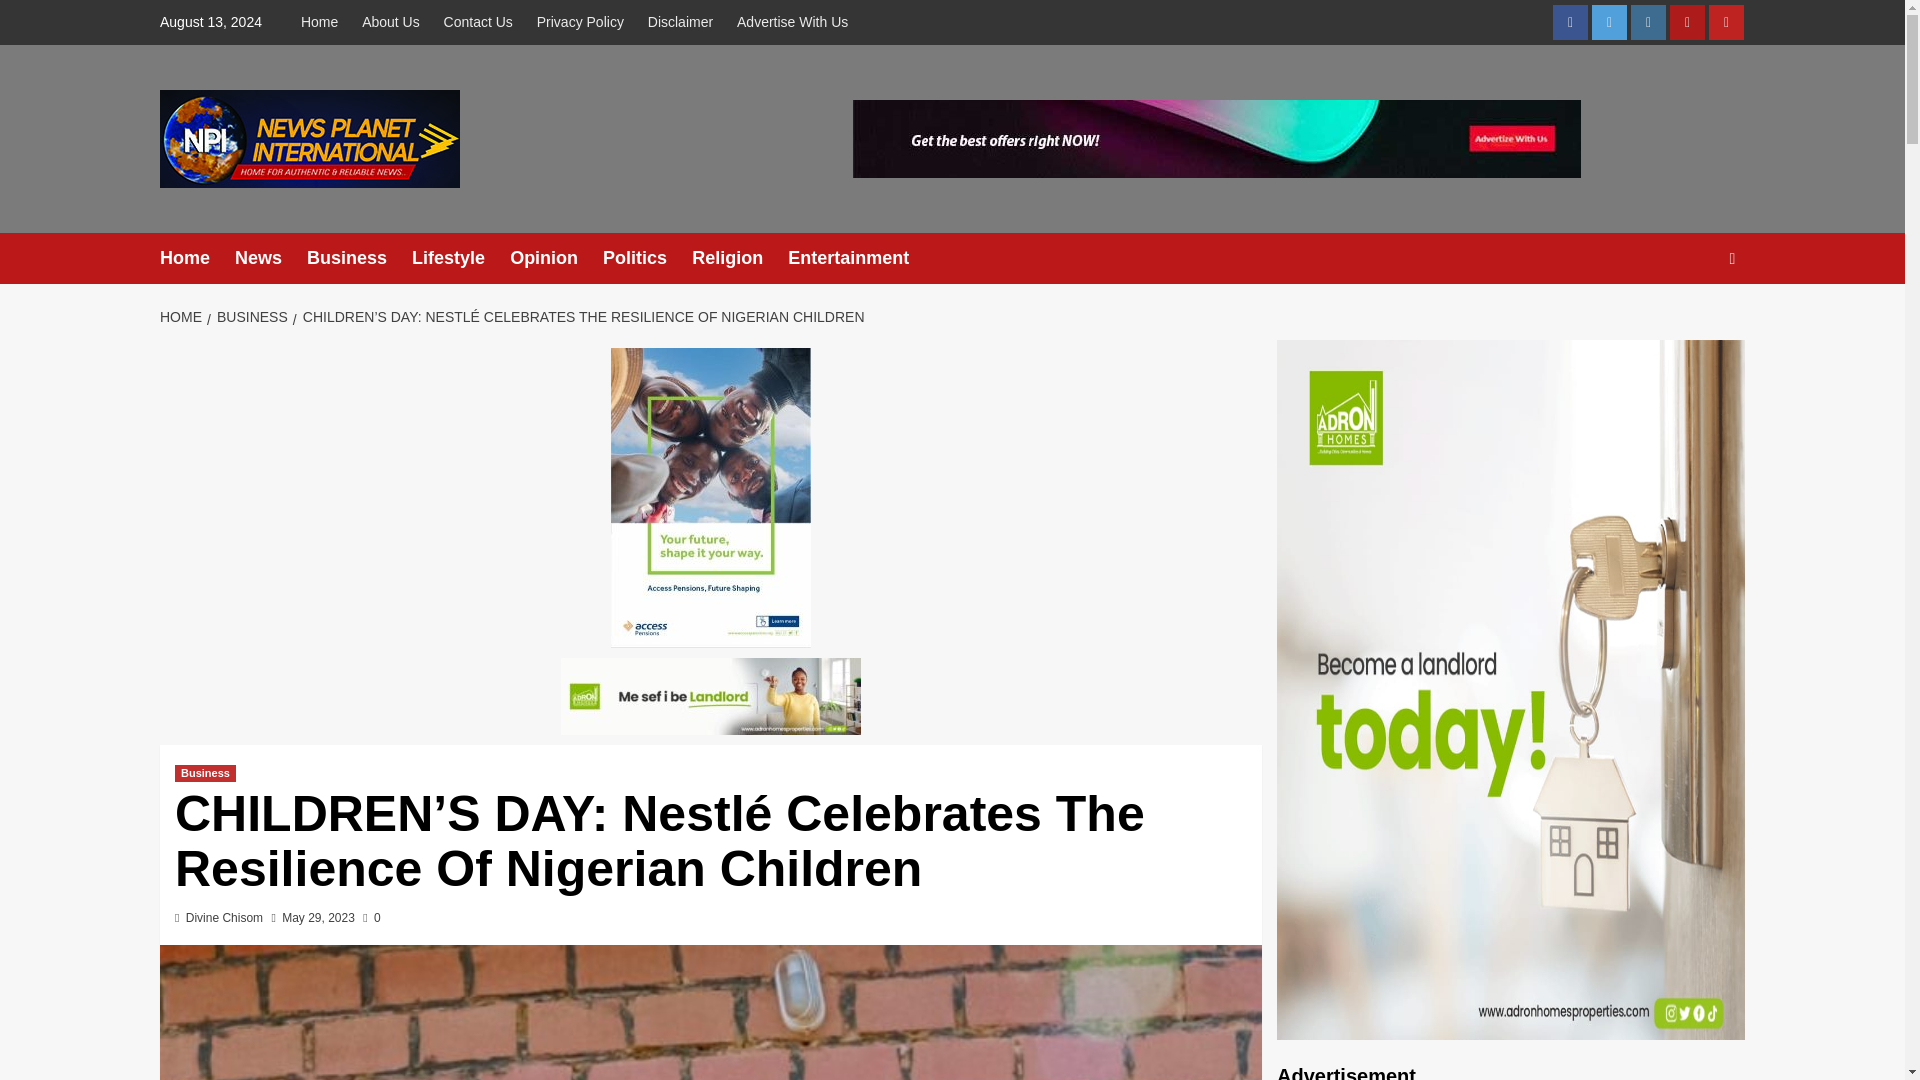 This screenshot has width=1920, height=1080. I want to click on May 29, 2023, so click(318, 918).